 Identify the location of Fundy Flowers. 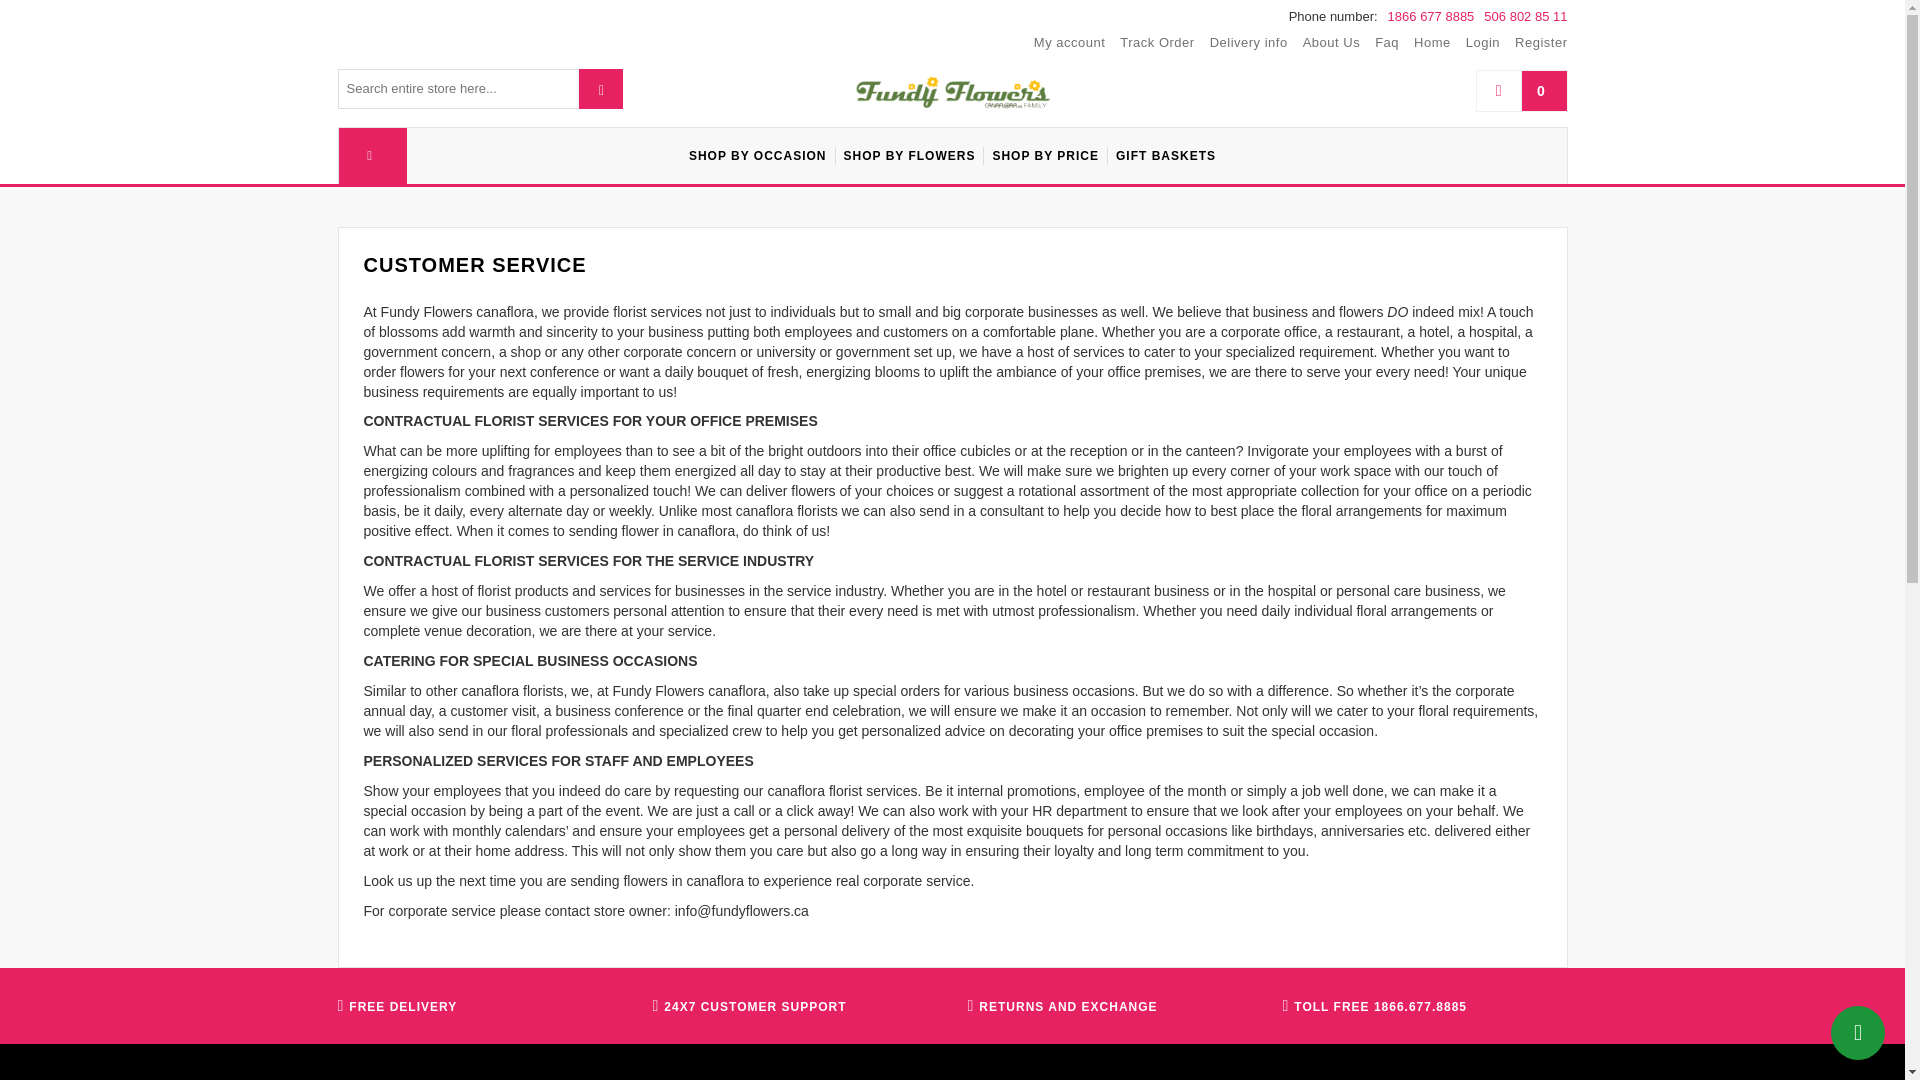
(952, 94).